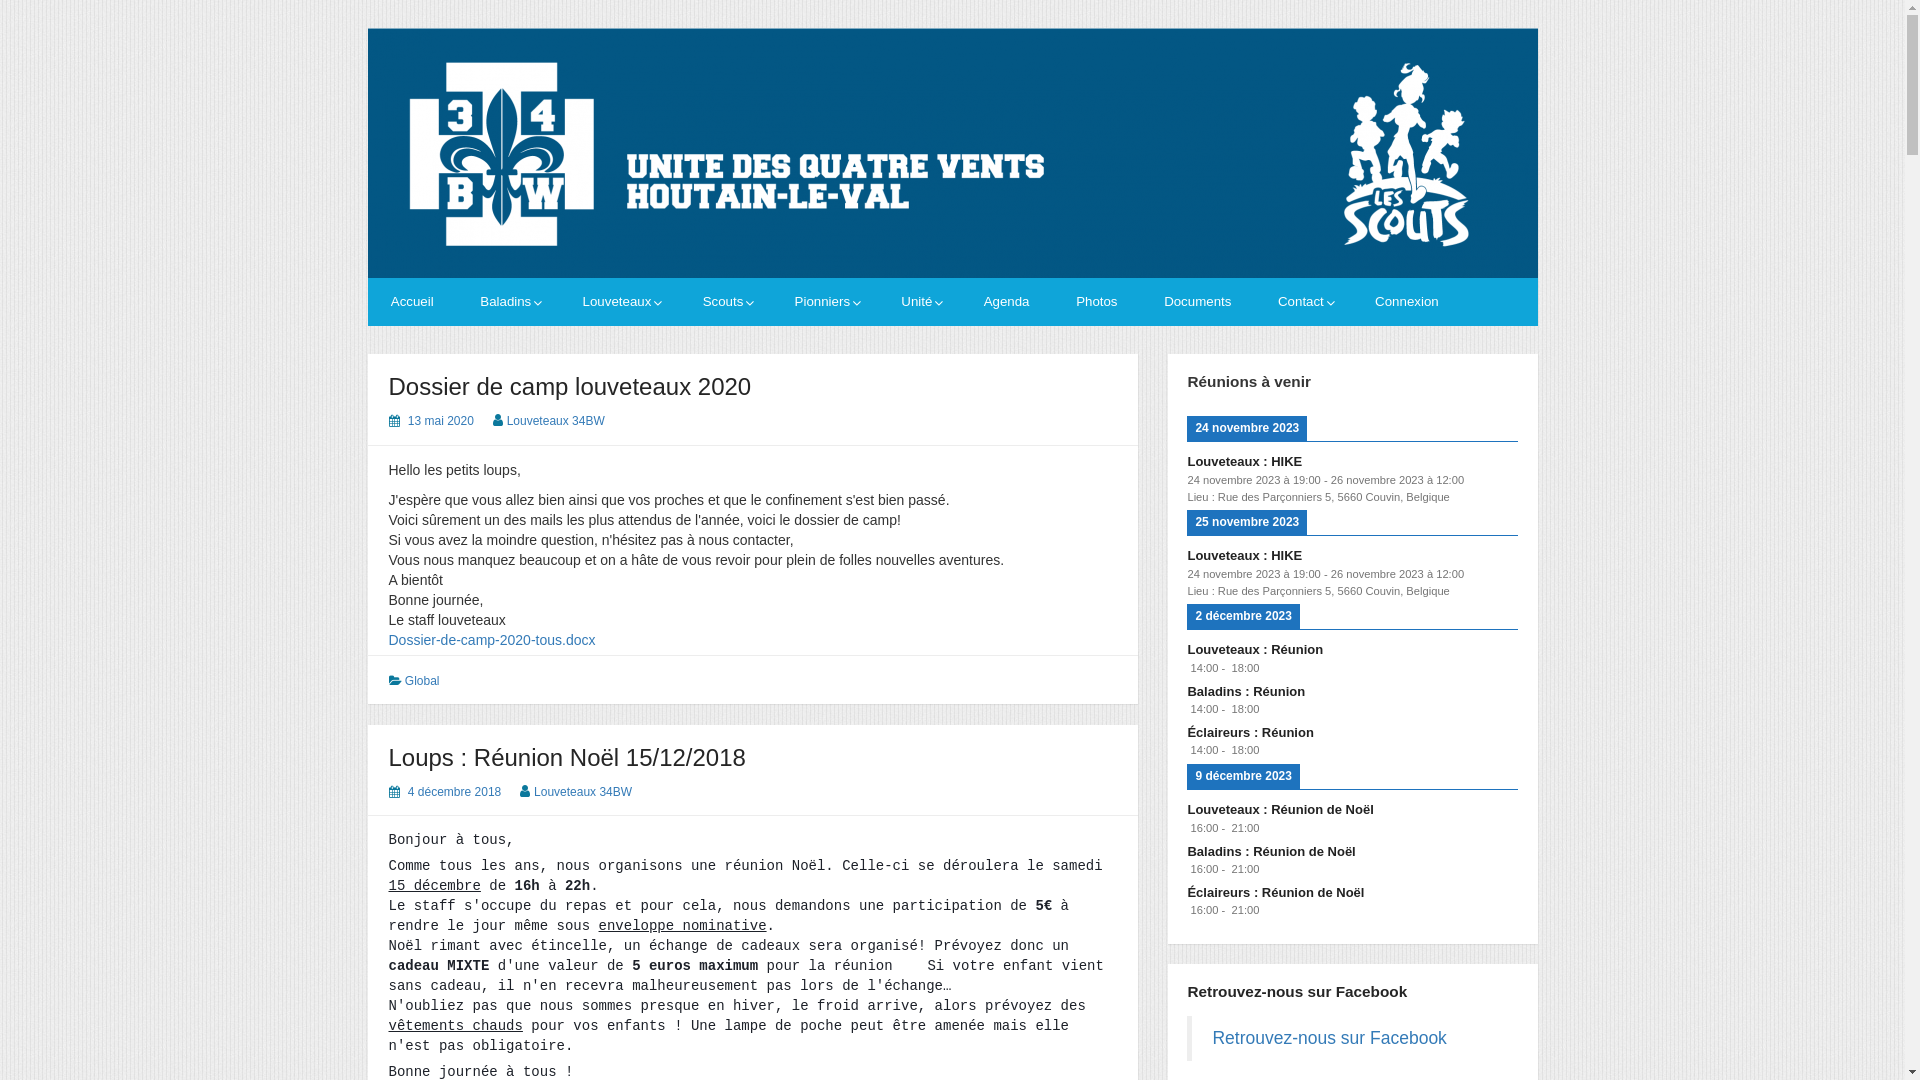 The width and height of the screenshot is (1920, 1080). I want to click on Pionniers, so click(824, 302).